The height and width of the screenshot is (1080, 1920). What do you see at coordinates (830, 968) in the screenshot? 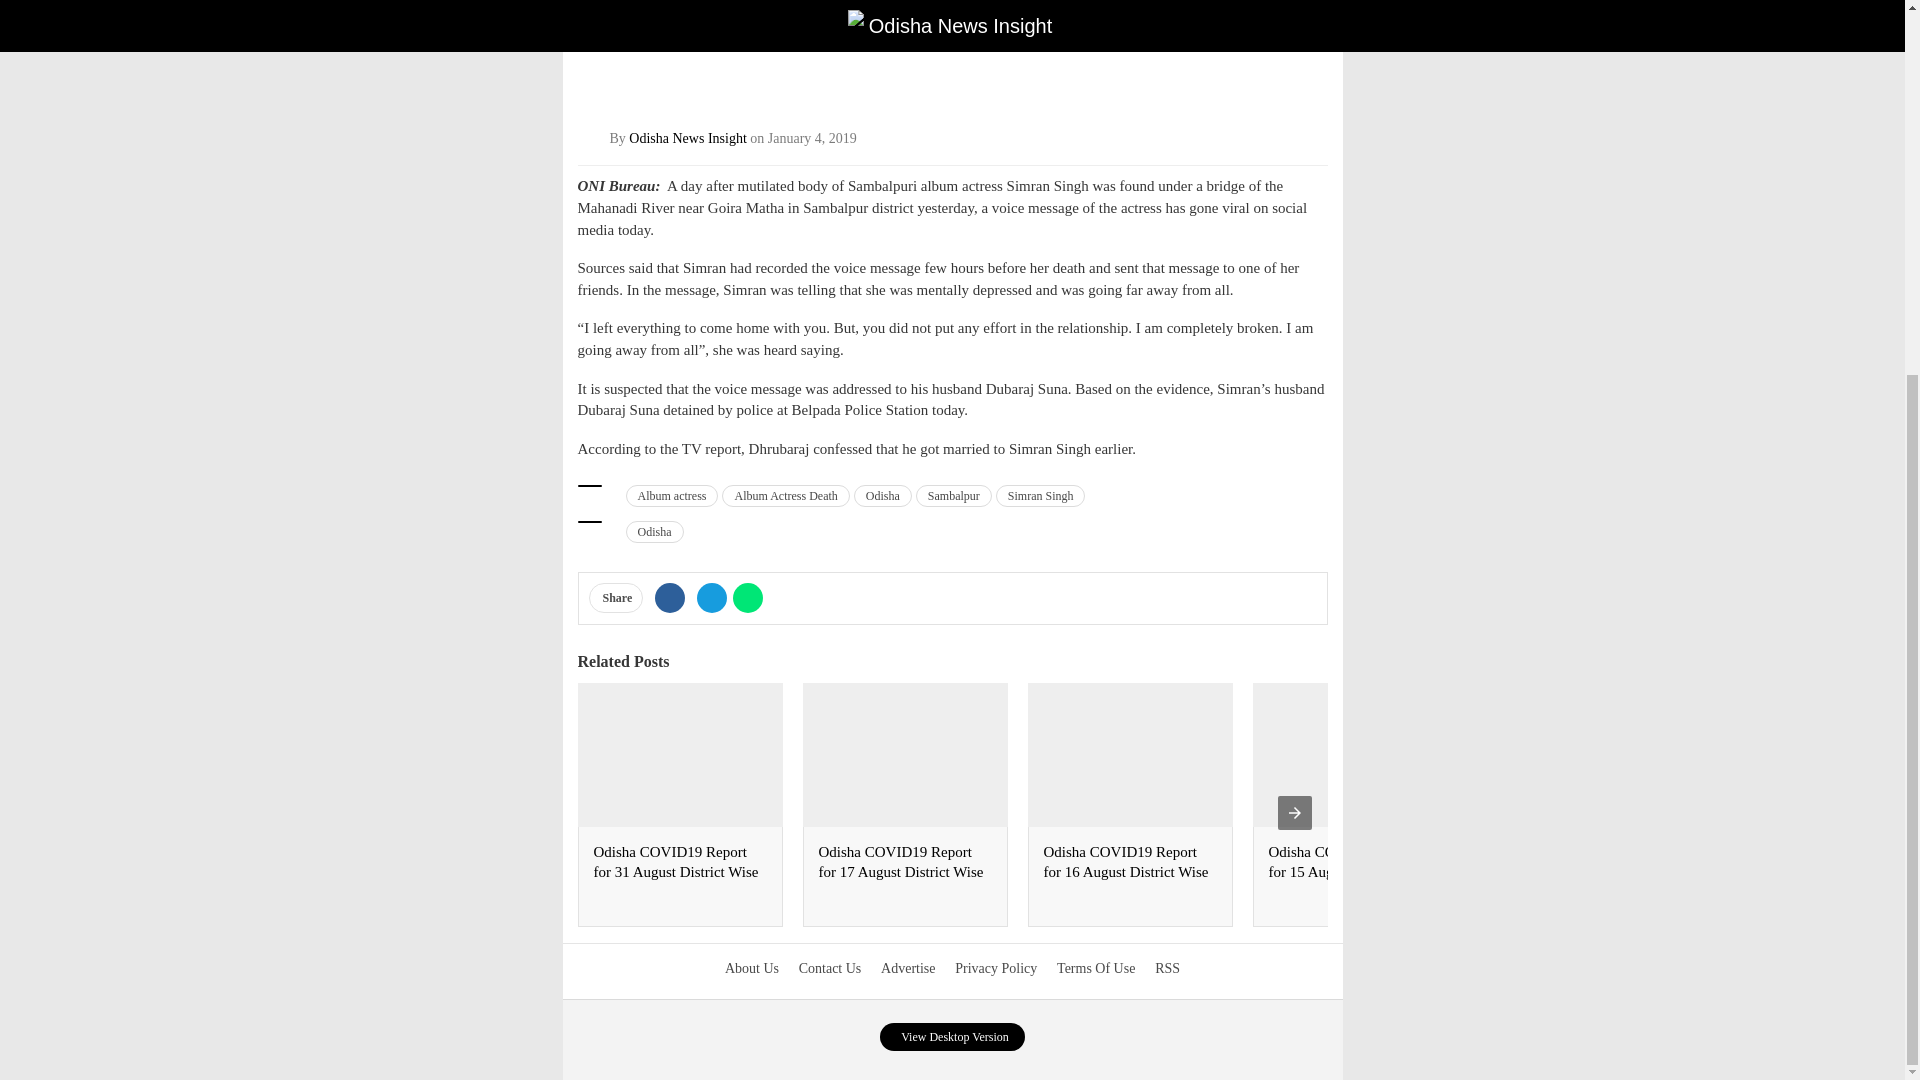
I see `Contact Us` at bounding box center [830, 968].